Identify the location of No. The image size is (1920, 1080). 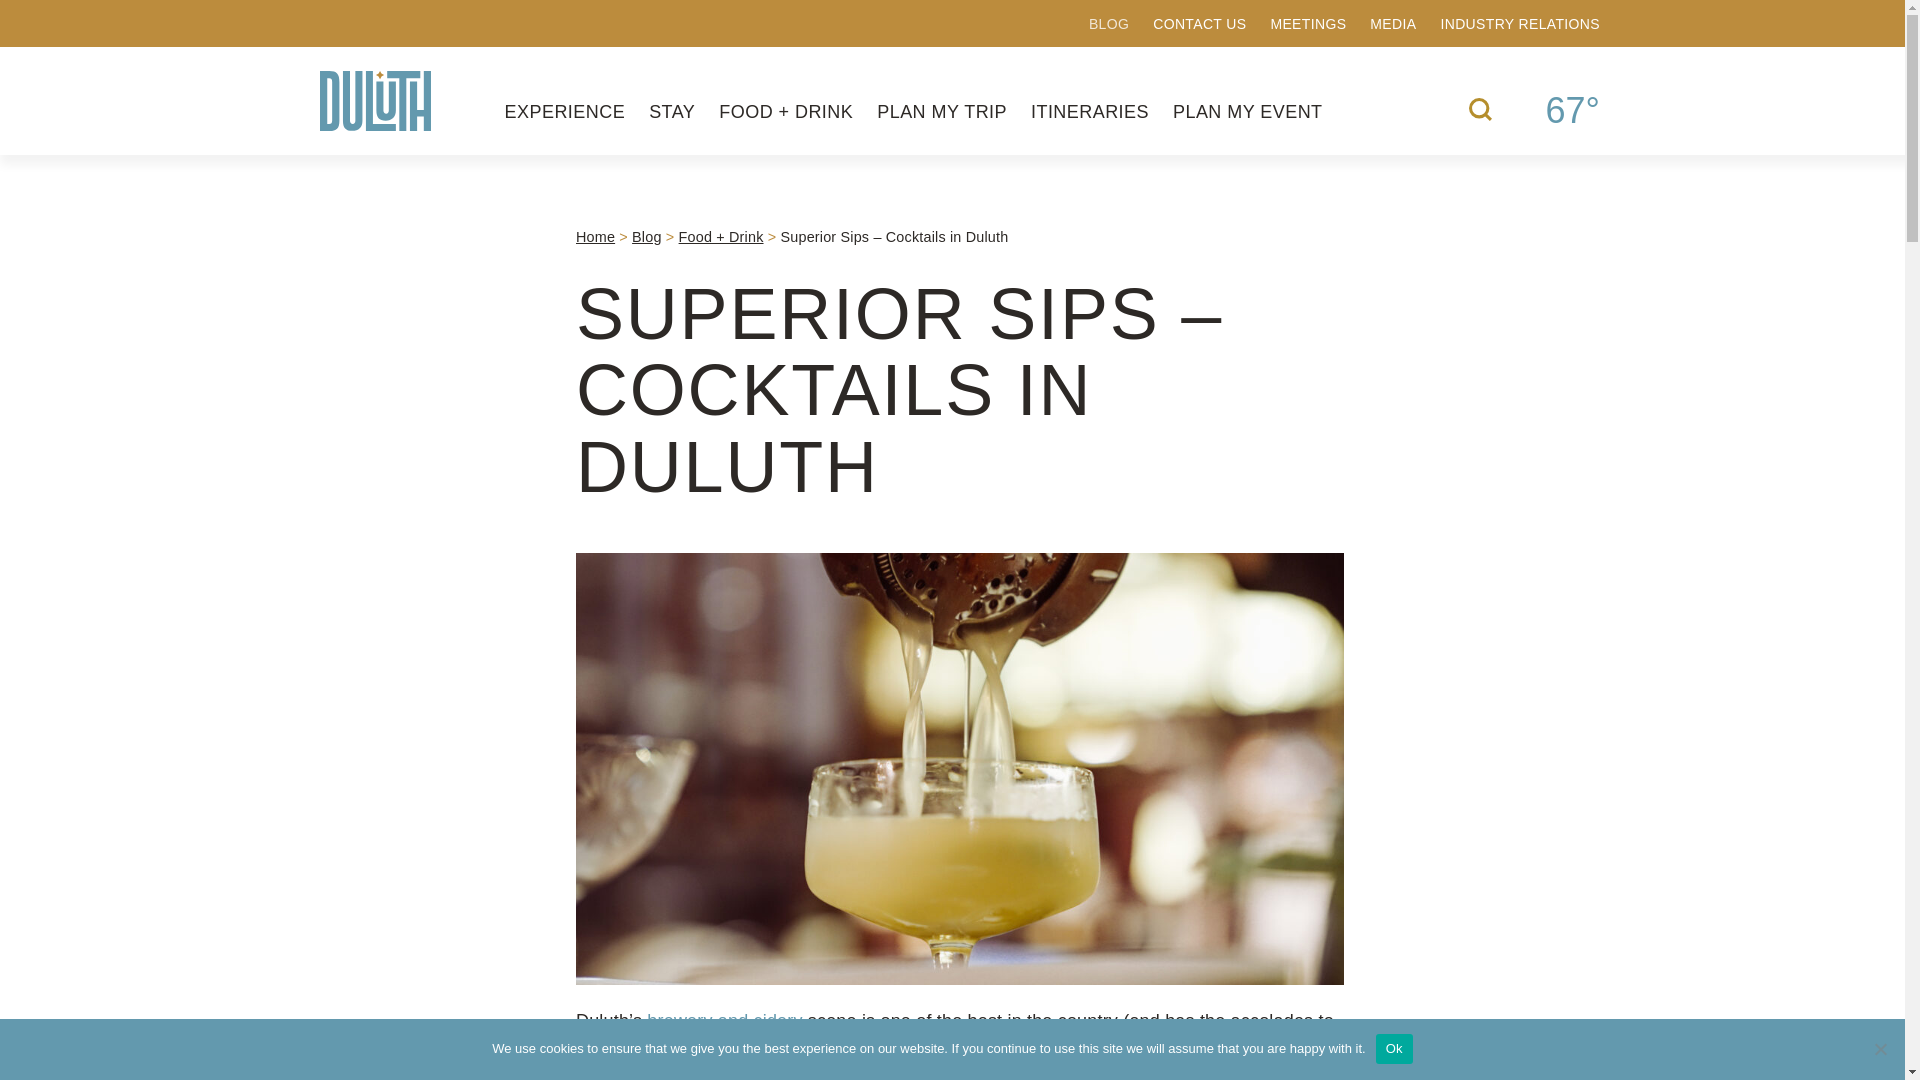
(1880, 1048).